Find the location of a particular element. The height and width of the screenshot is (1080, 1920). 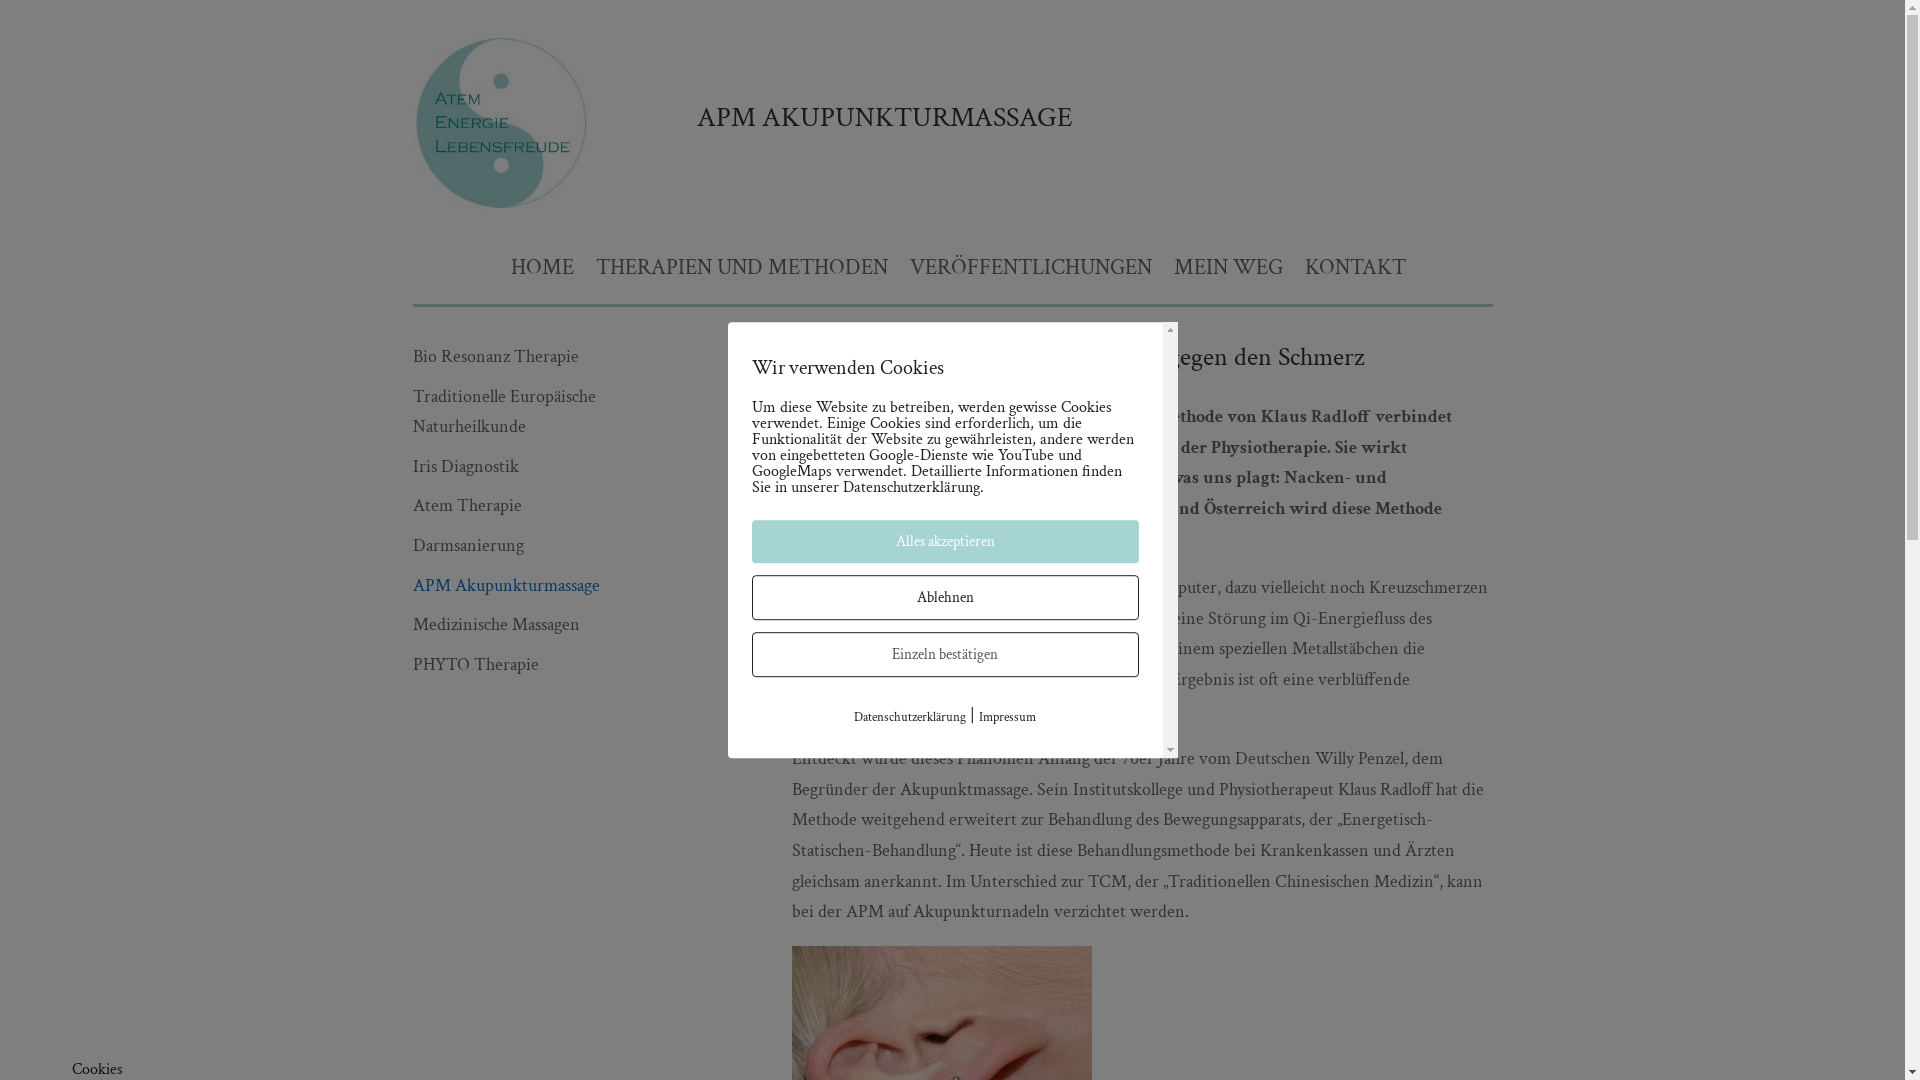

MEIN WEG is located at coordinates (1228, 282).